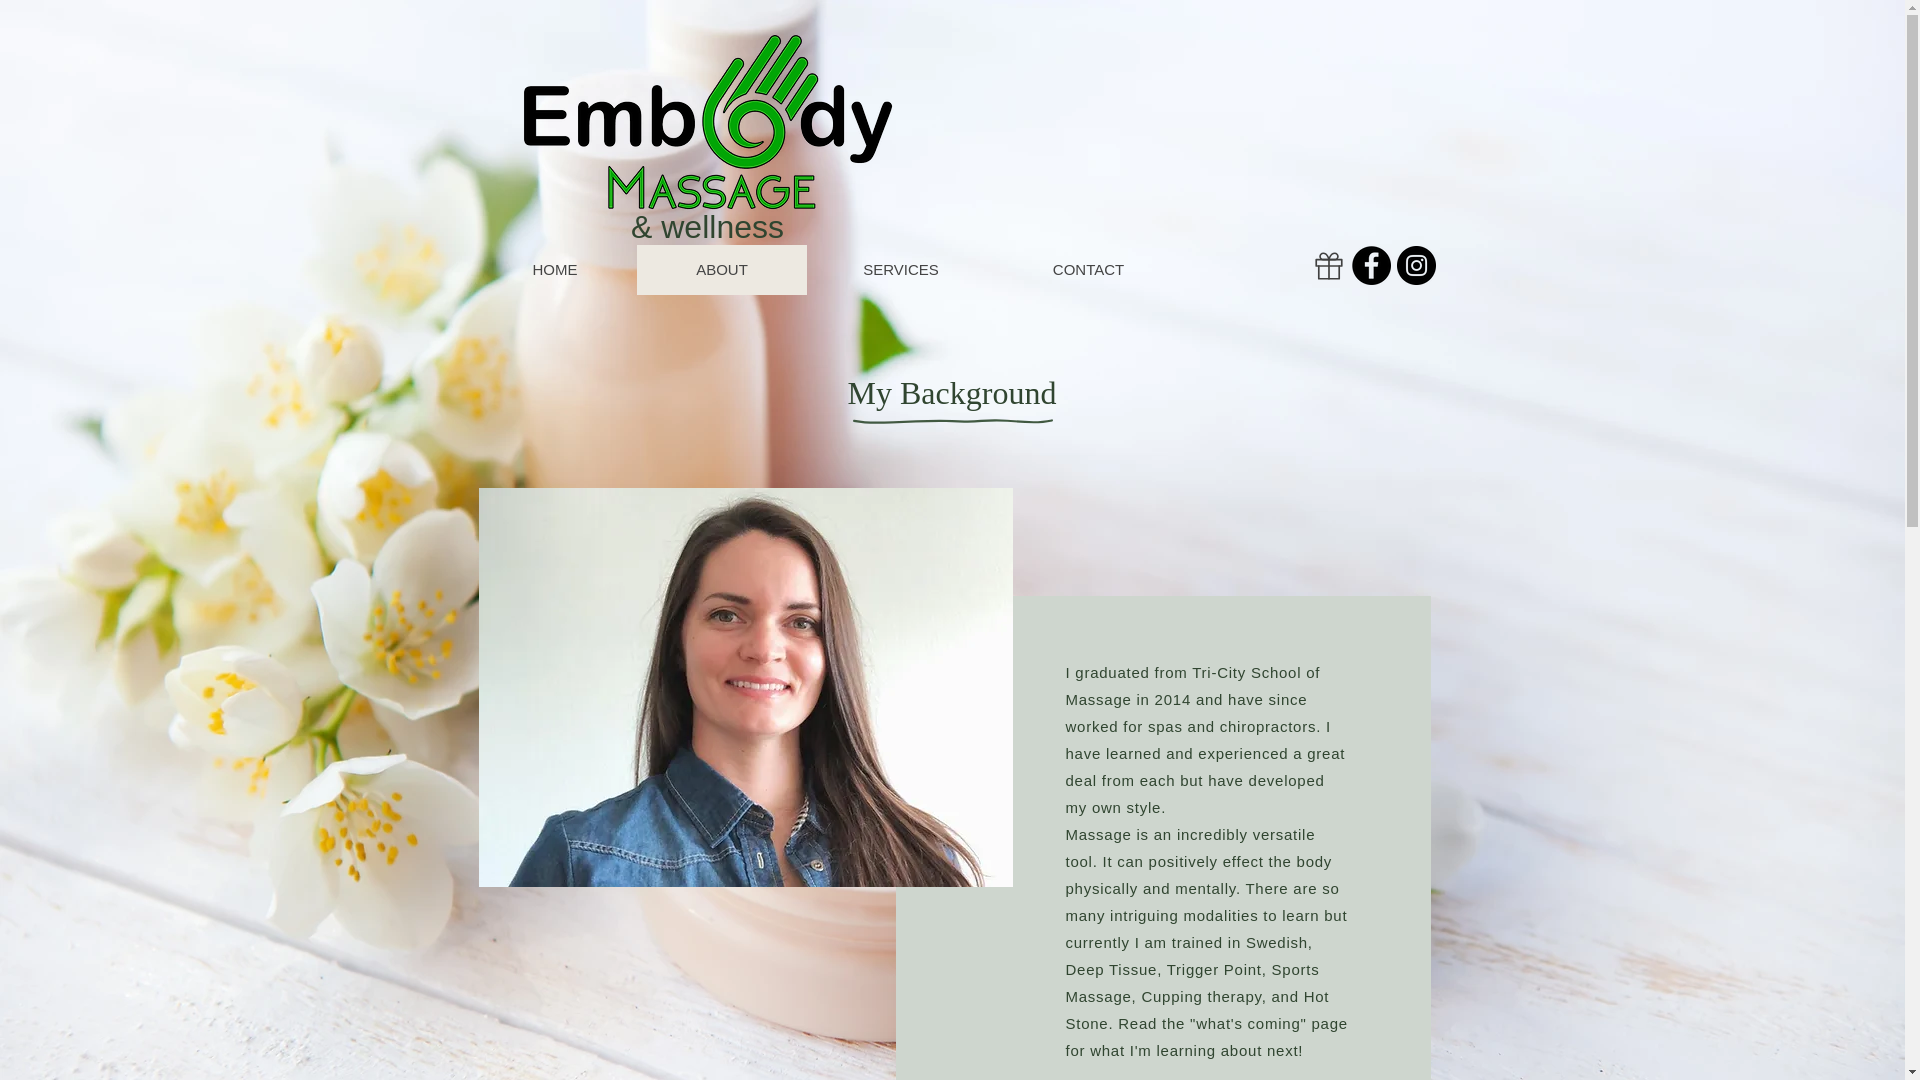 This screenshot has width=1920, height=1080. Describe the element at coordinates (720, 270) in the screenshot. I see `ABOUT` at that location.